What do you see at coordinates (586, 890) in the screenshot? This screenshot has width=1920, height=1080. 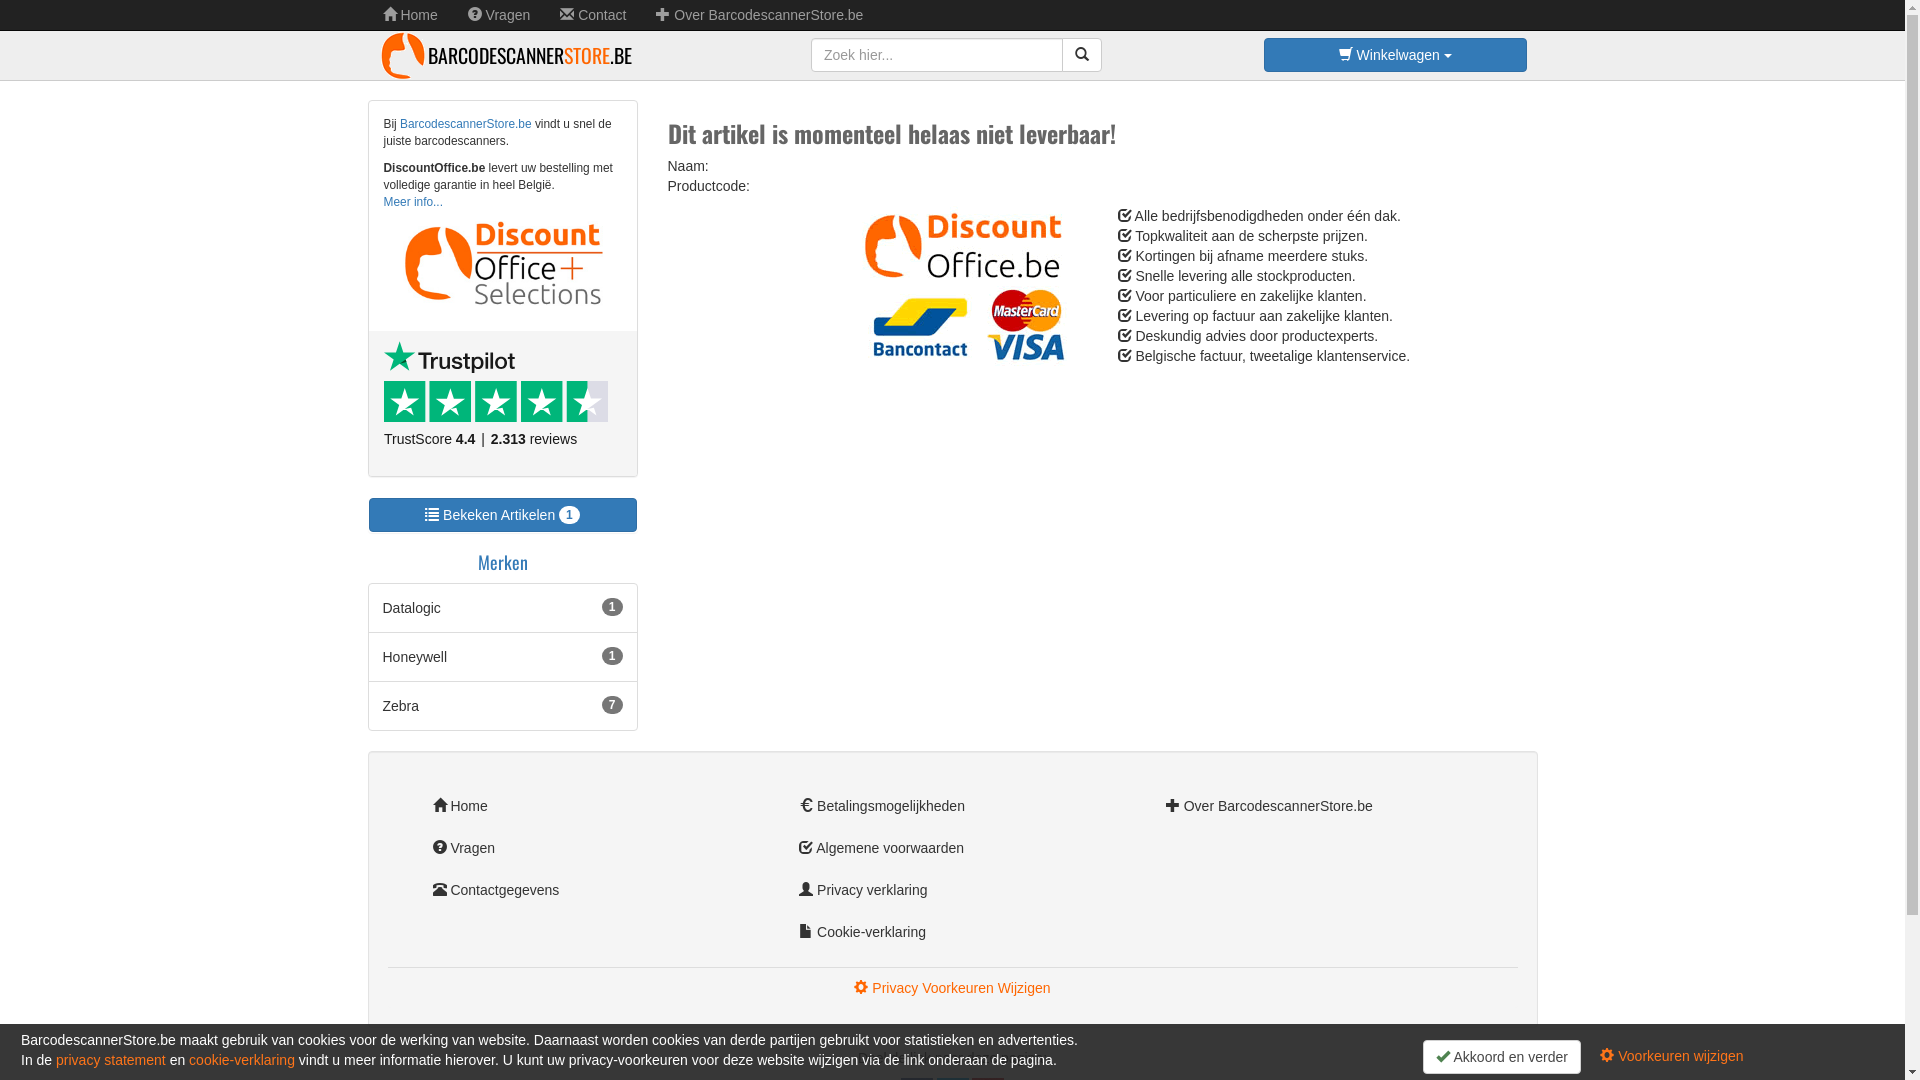 I see `Contactgegevens` at bounding box center [586, 890].